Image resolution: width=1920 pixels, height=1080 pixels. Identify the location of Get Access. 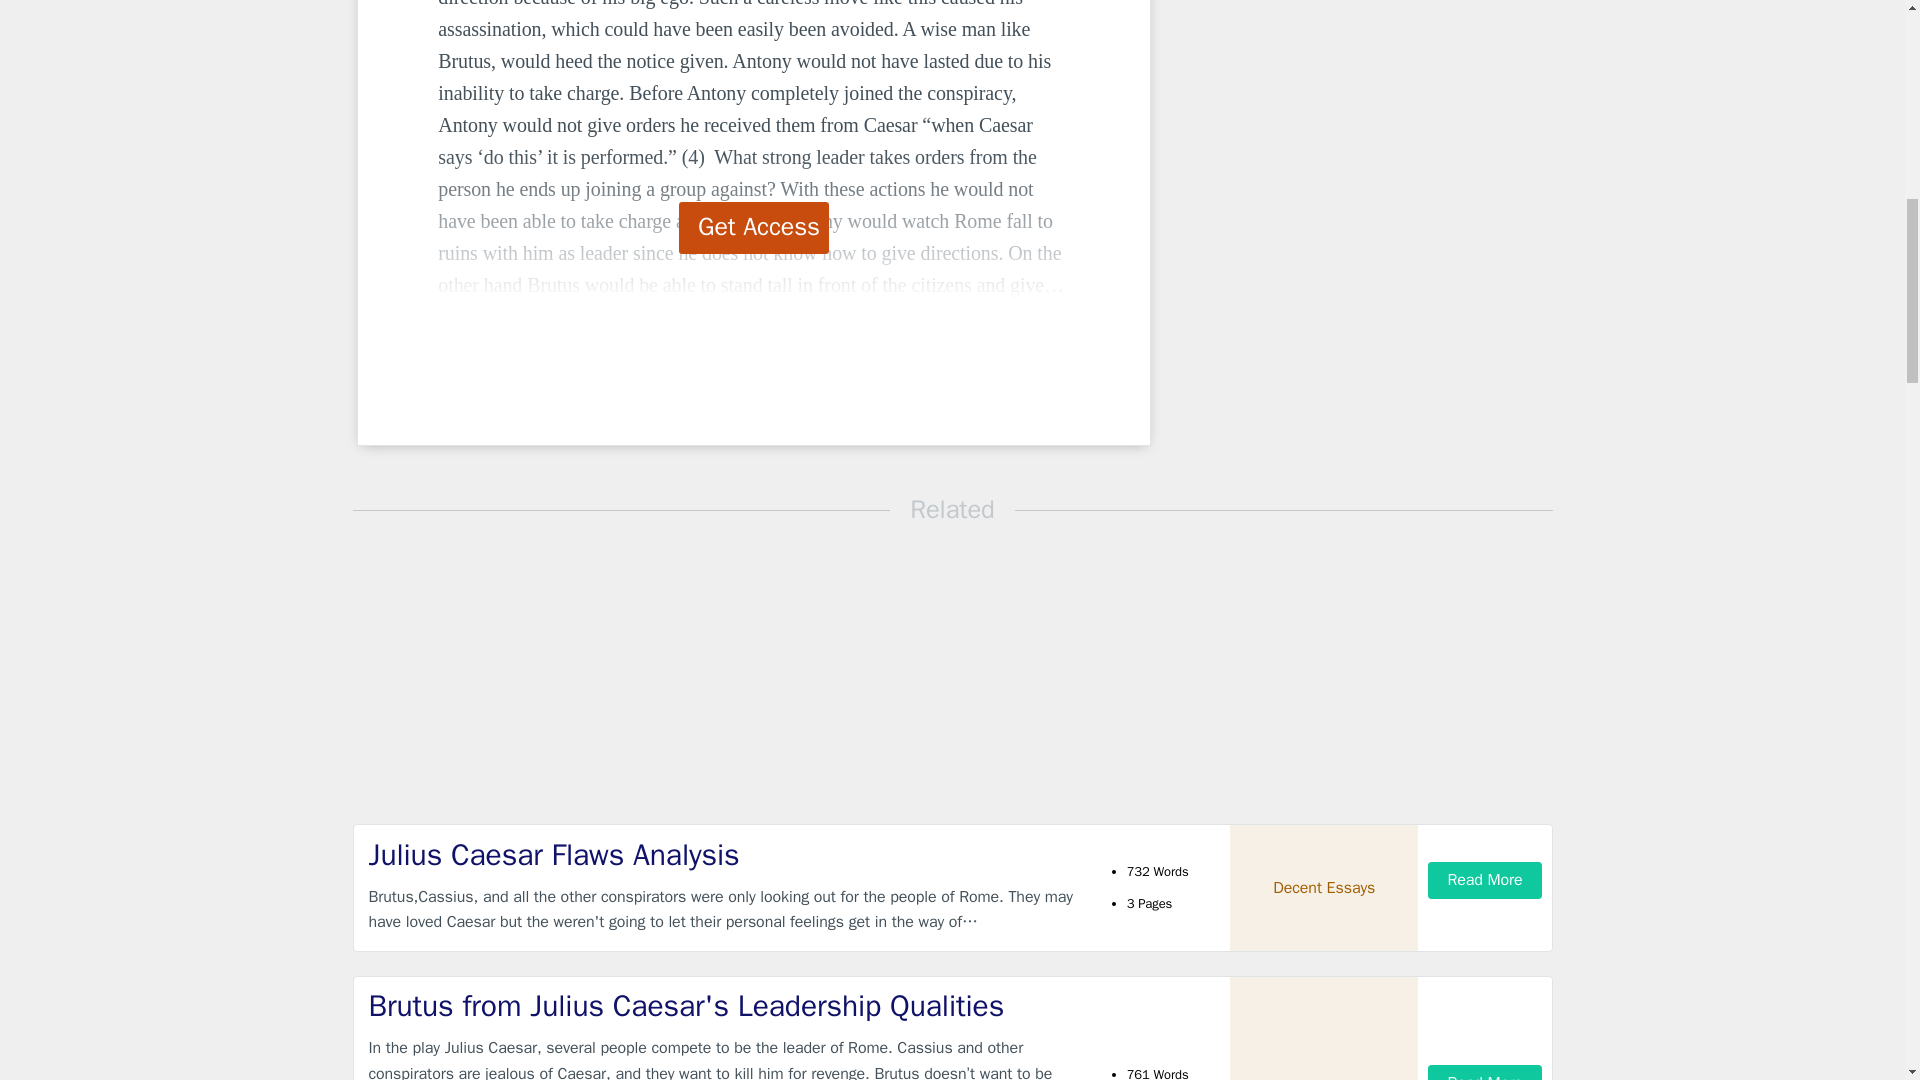
(754, 227).